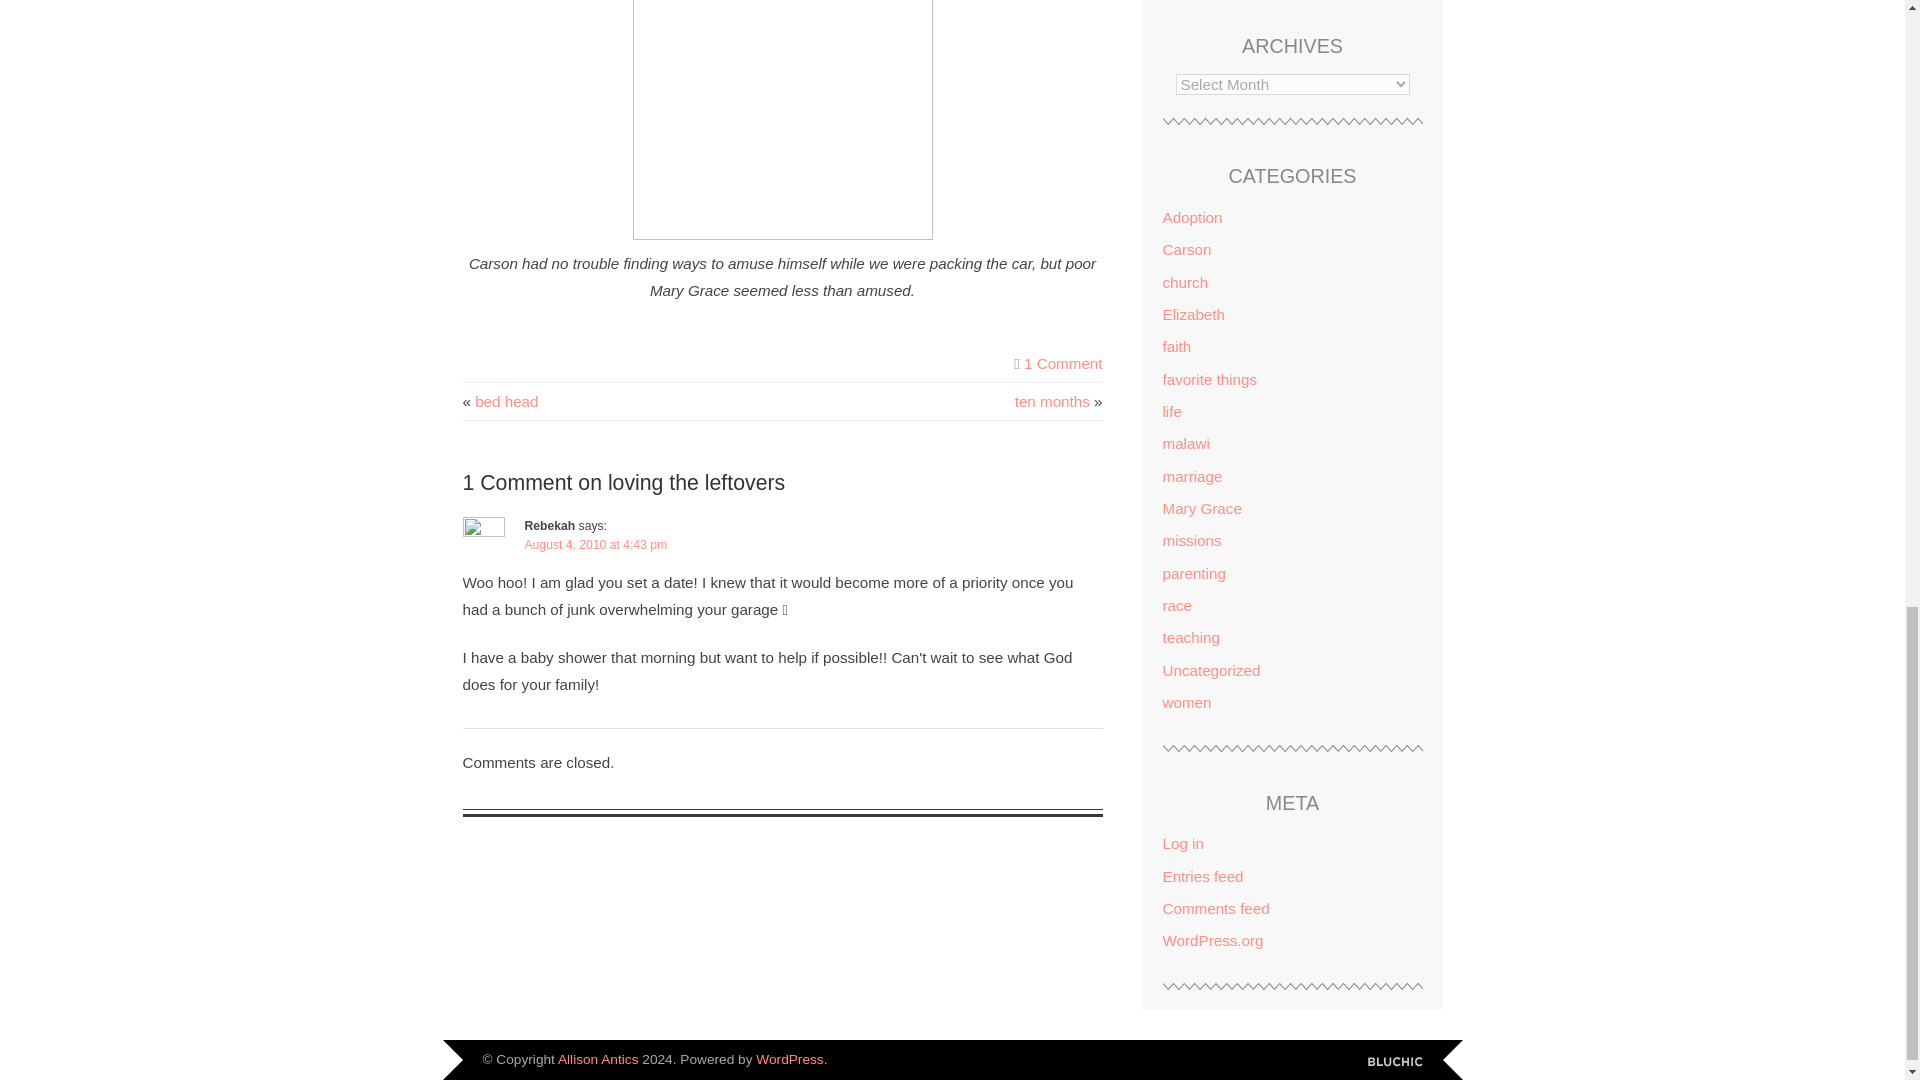 This screenshot has height=1080, width=1920. What do you see at coordinates (1184, 282) in the screenshot?
I see `church` at bounding box center [1184, 282].